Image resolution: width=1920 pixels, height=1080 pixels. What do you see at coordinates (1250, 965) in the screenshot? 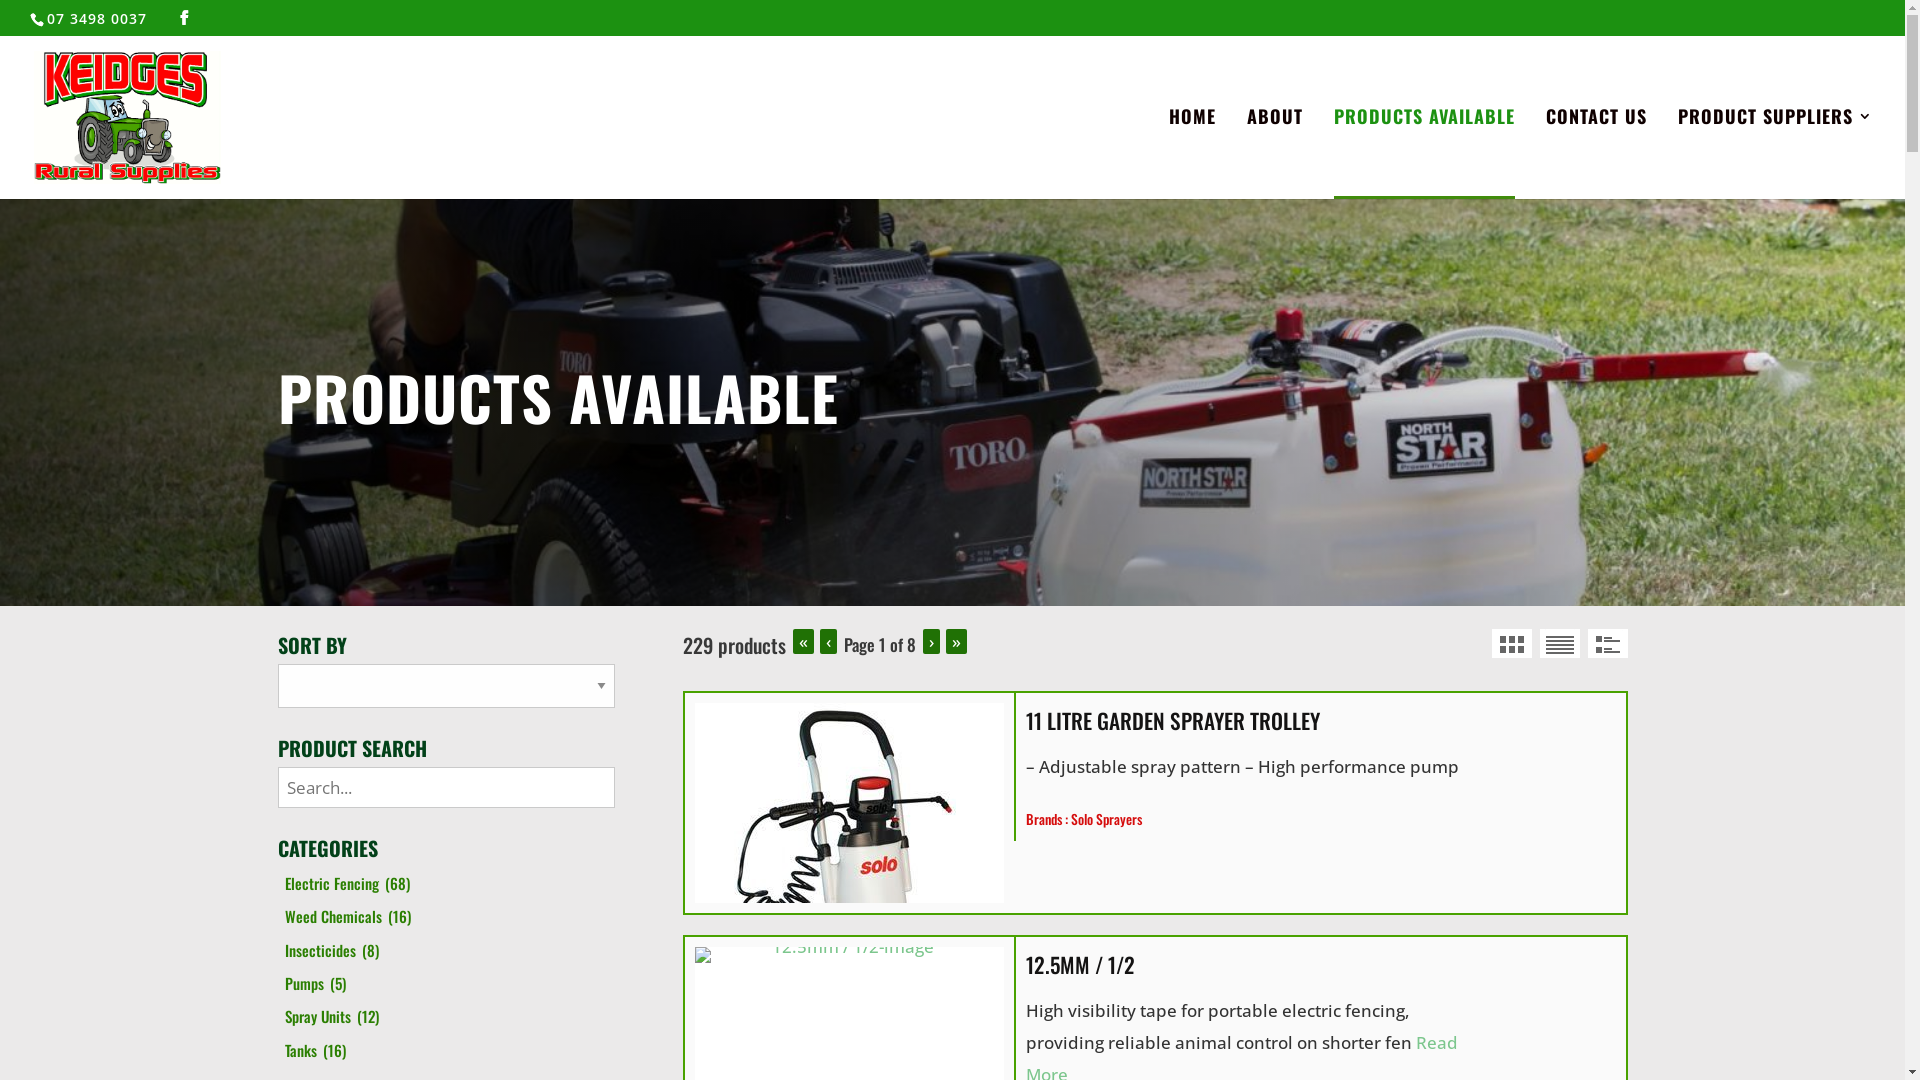
I see `12.5MM / 1/2` at bounding box center [1250, 965].